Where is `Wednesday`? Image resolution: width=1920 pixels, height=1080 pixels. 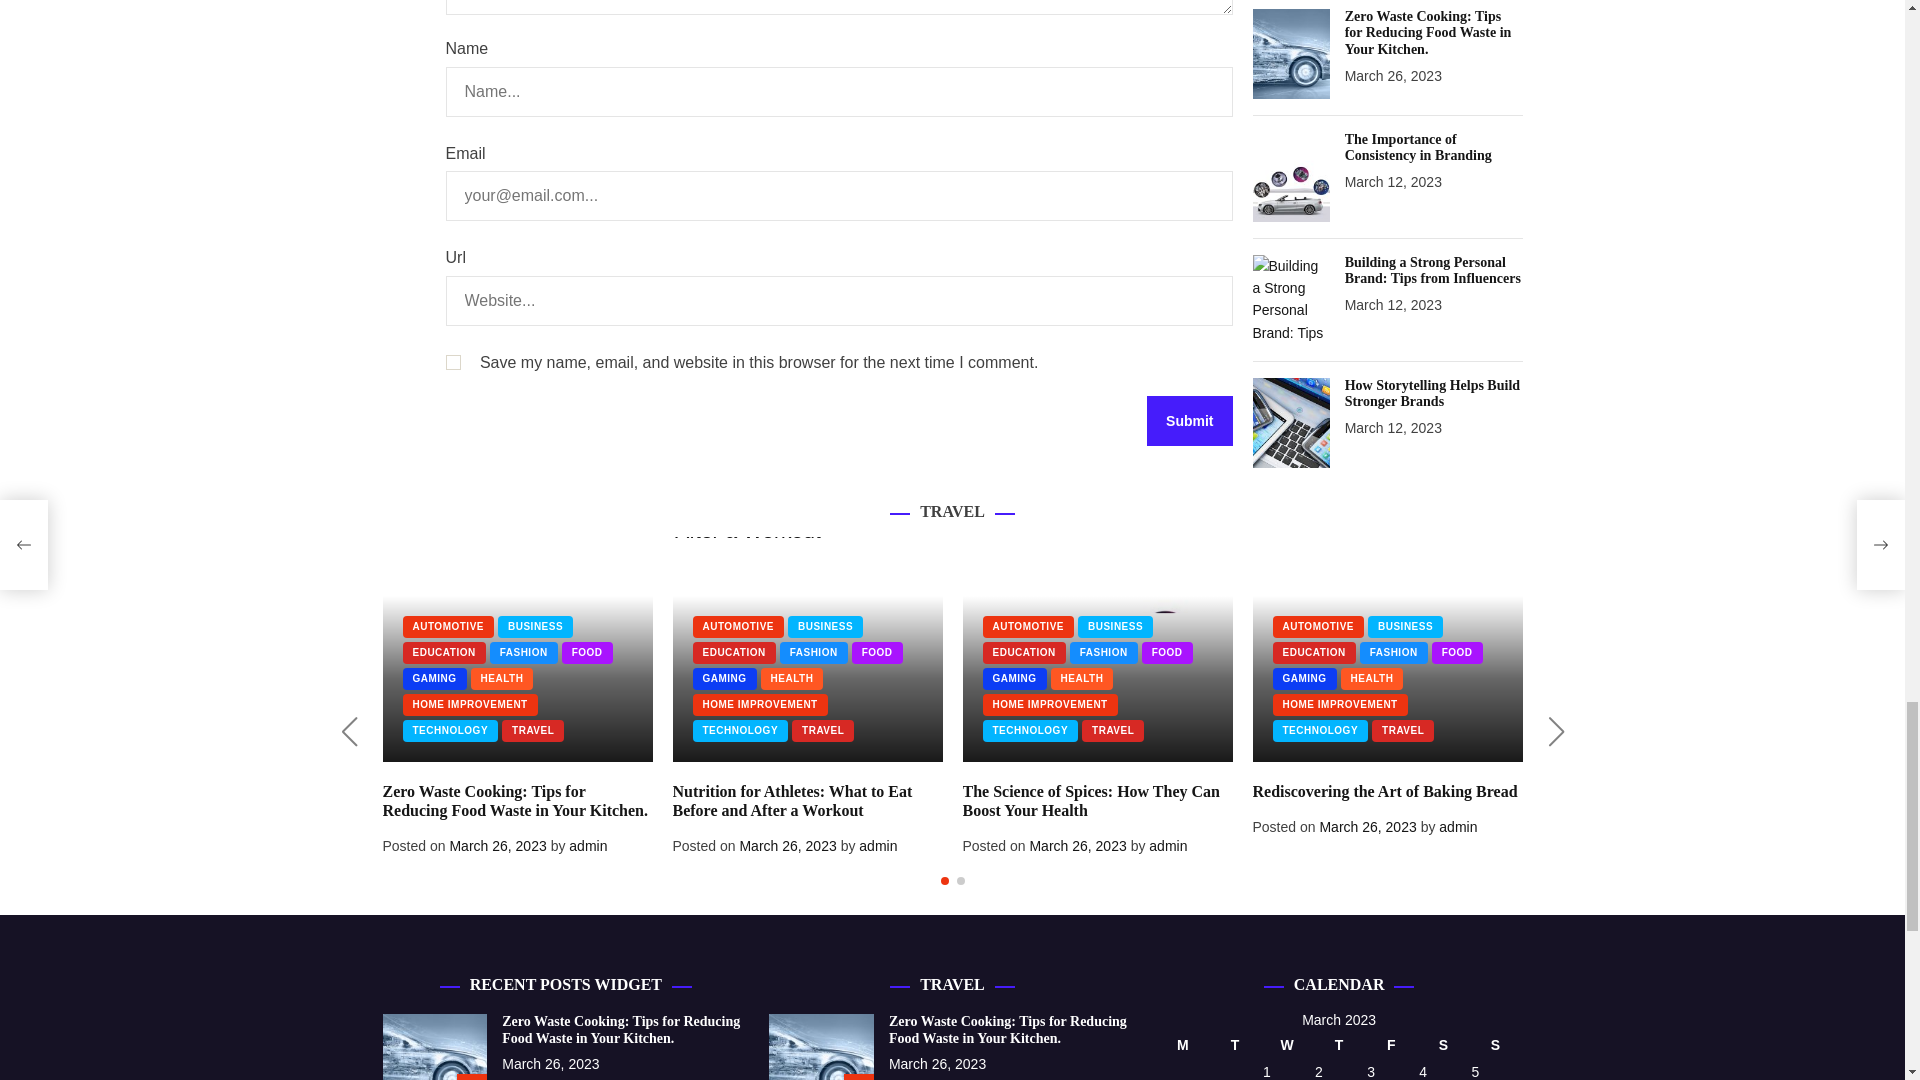 Wednesday is located at coordinates (1286, 1044).